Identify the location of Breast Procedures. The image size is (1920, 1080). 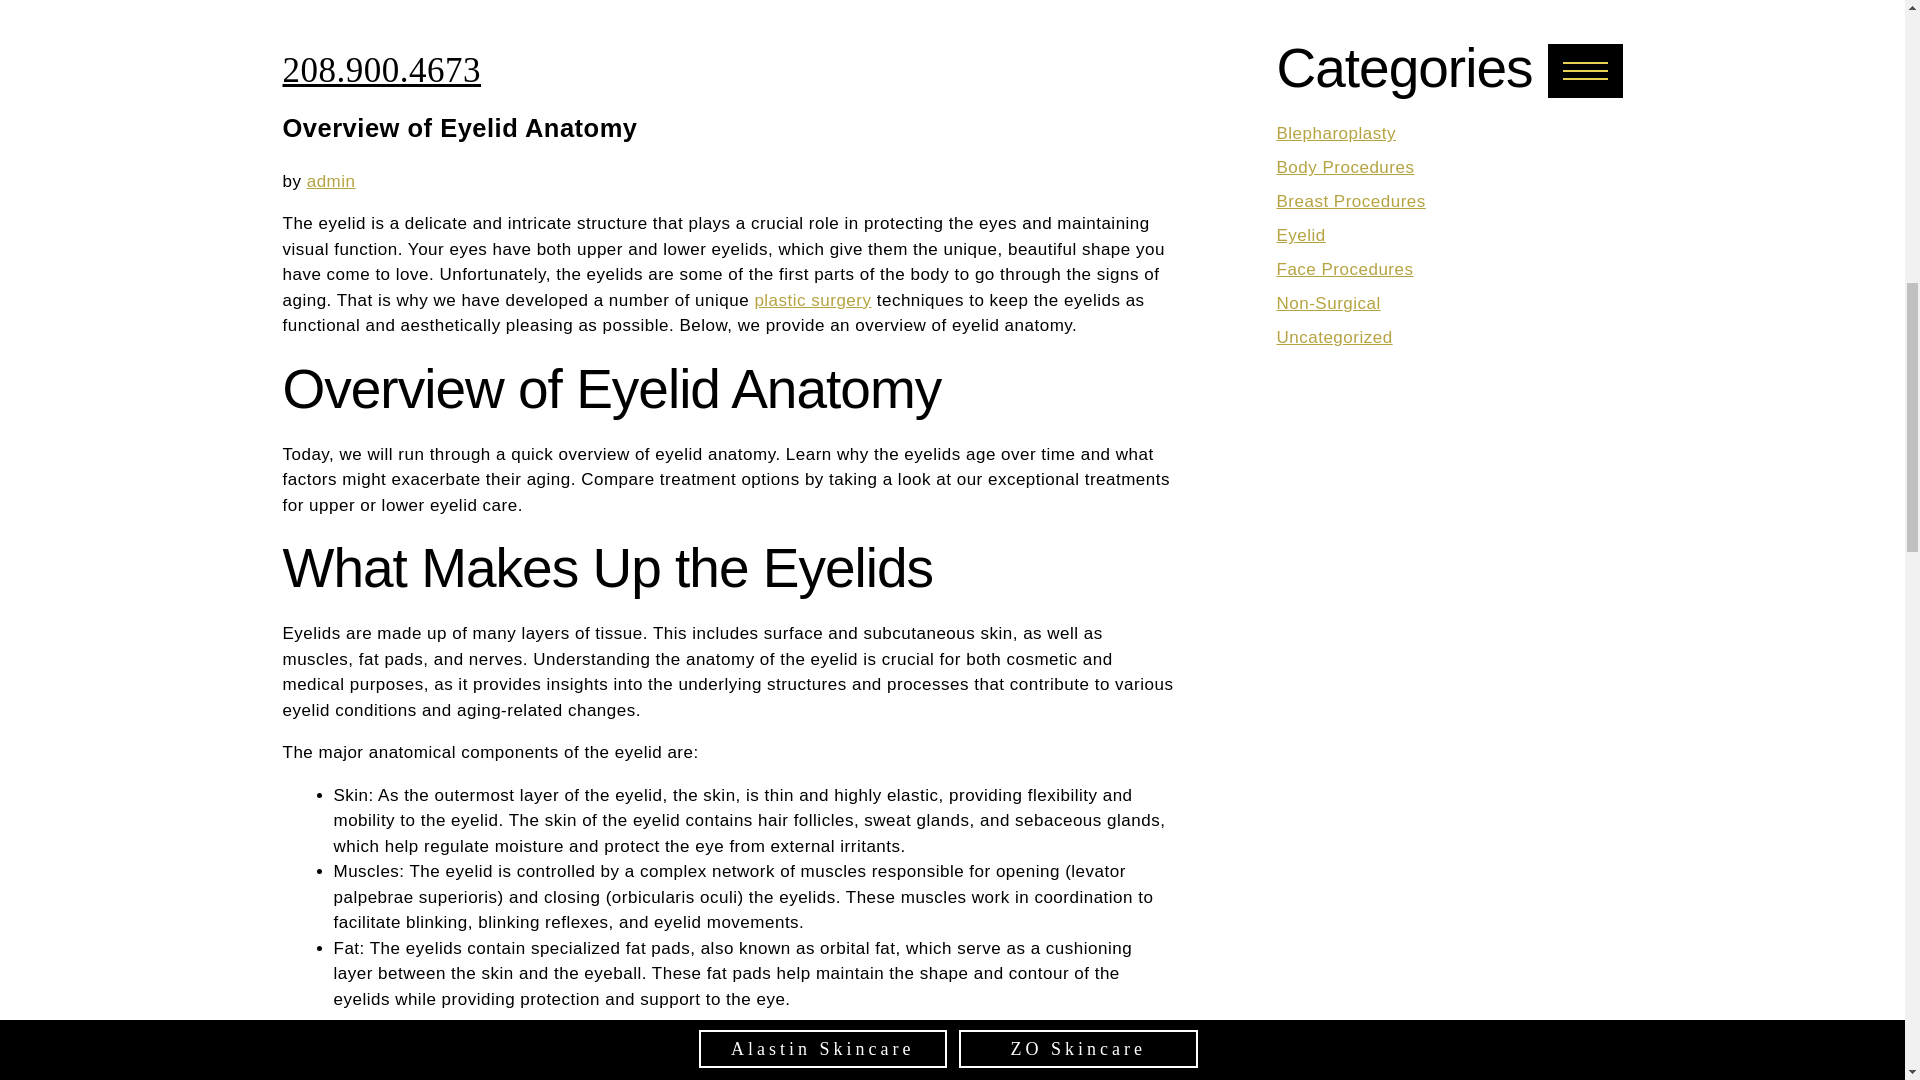
(1350, 201).